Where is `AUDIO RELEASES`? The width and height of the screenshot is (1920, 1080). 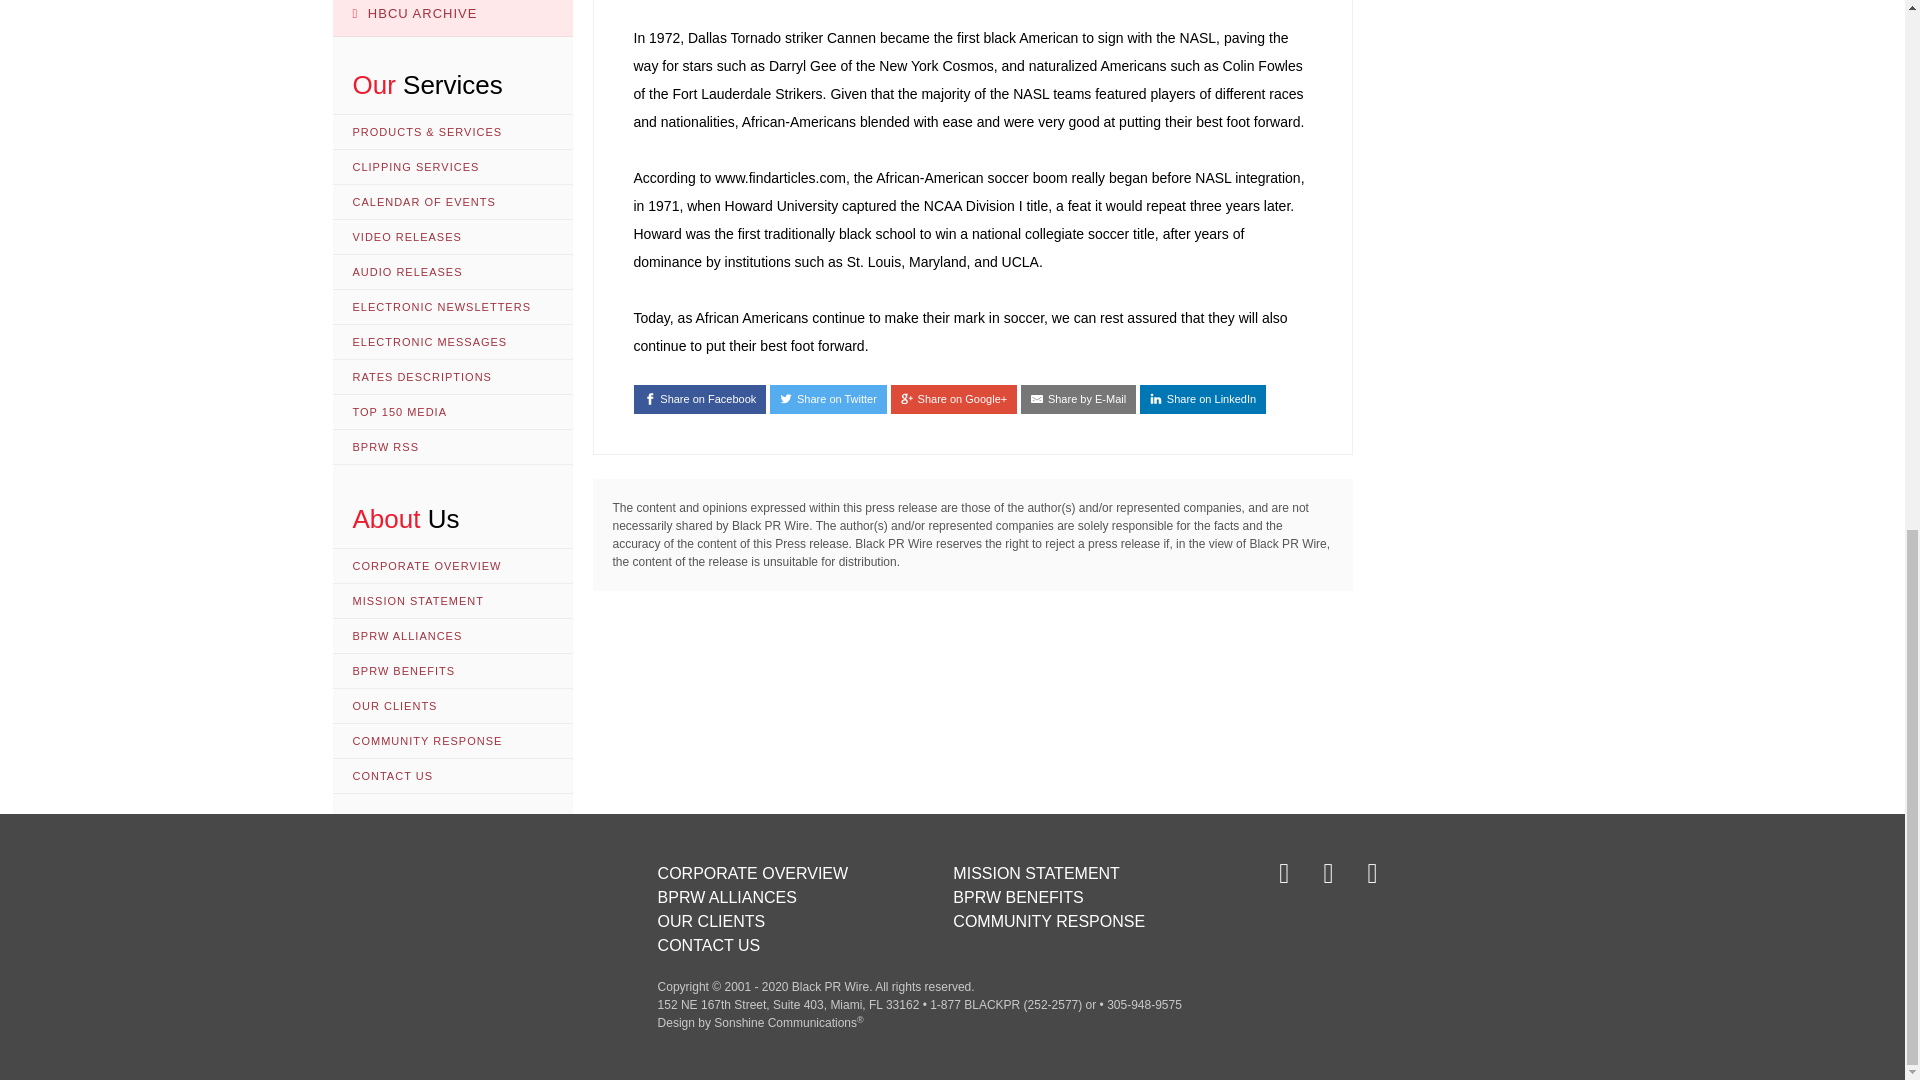 AUDIO RELEASES is located at coordinates (452, 272).